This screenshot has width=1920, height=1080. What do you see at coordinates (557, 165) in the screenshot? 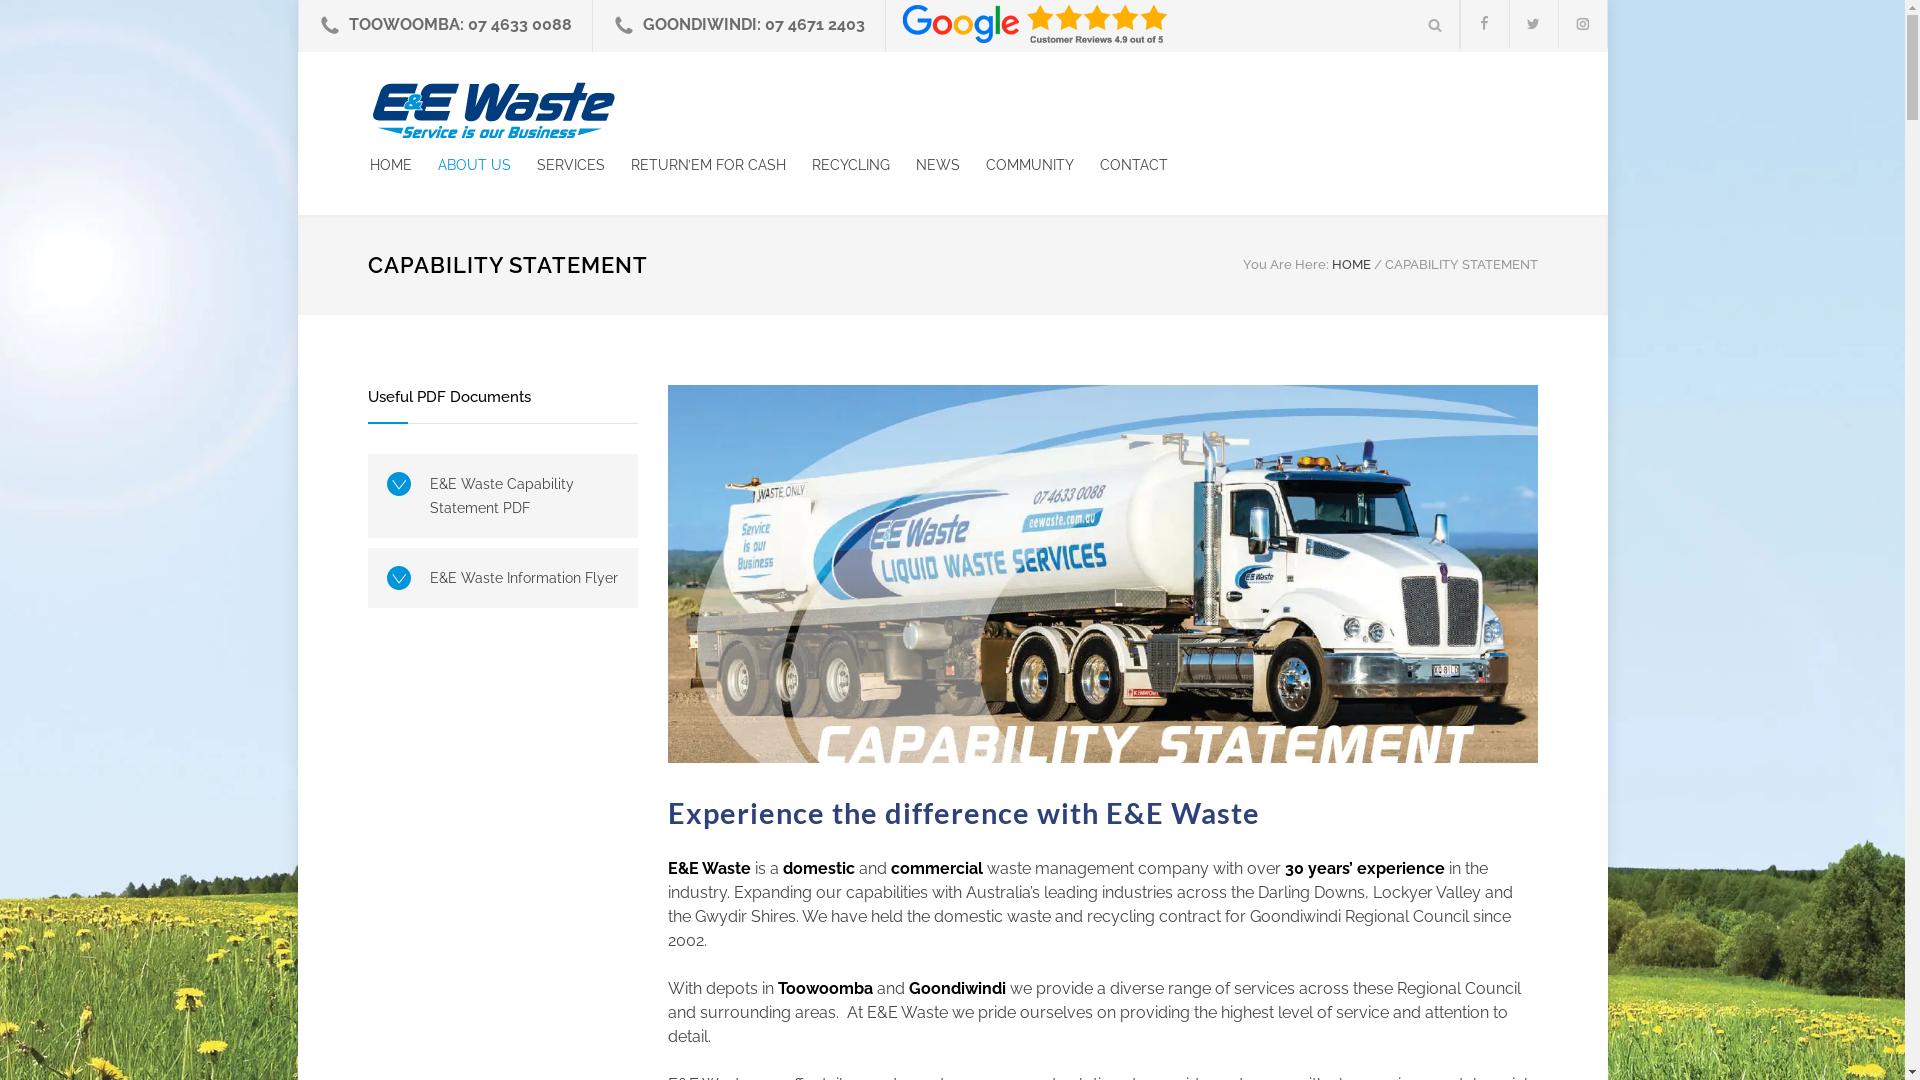
I see `SERVICES` at bounding box center [557, 165].